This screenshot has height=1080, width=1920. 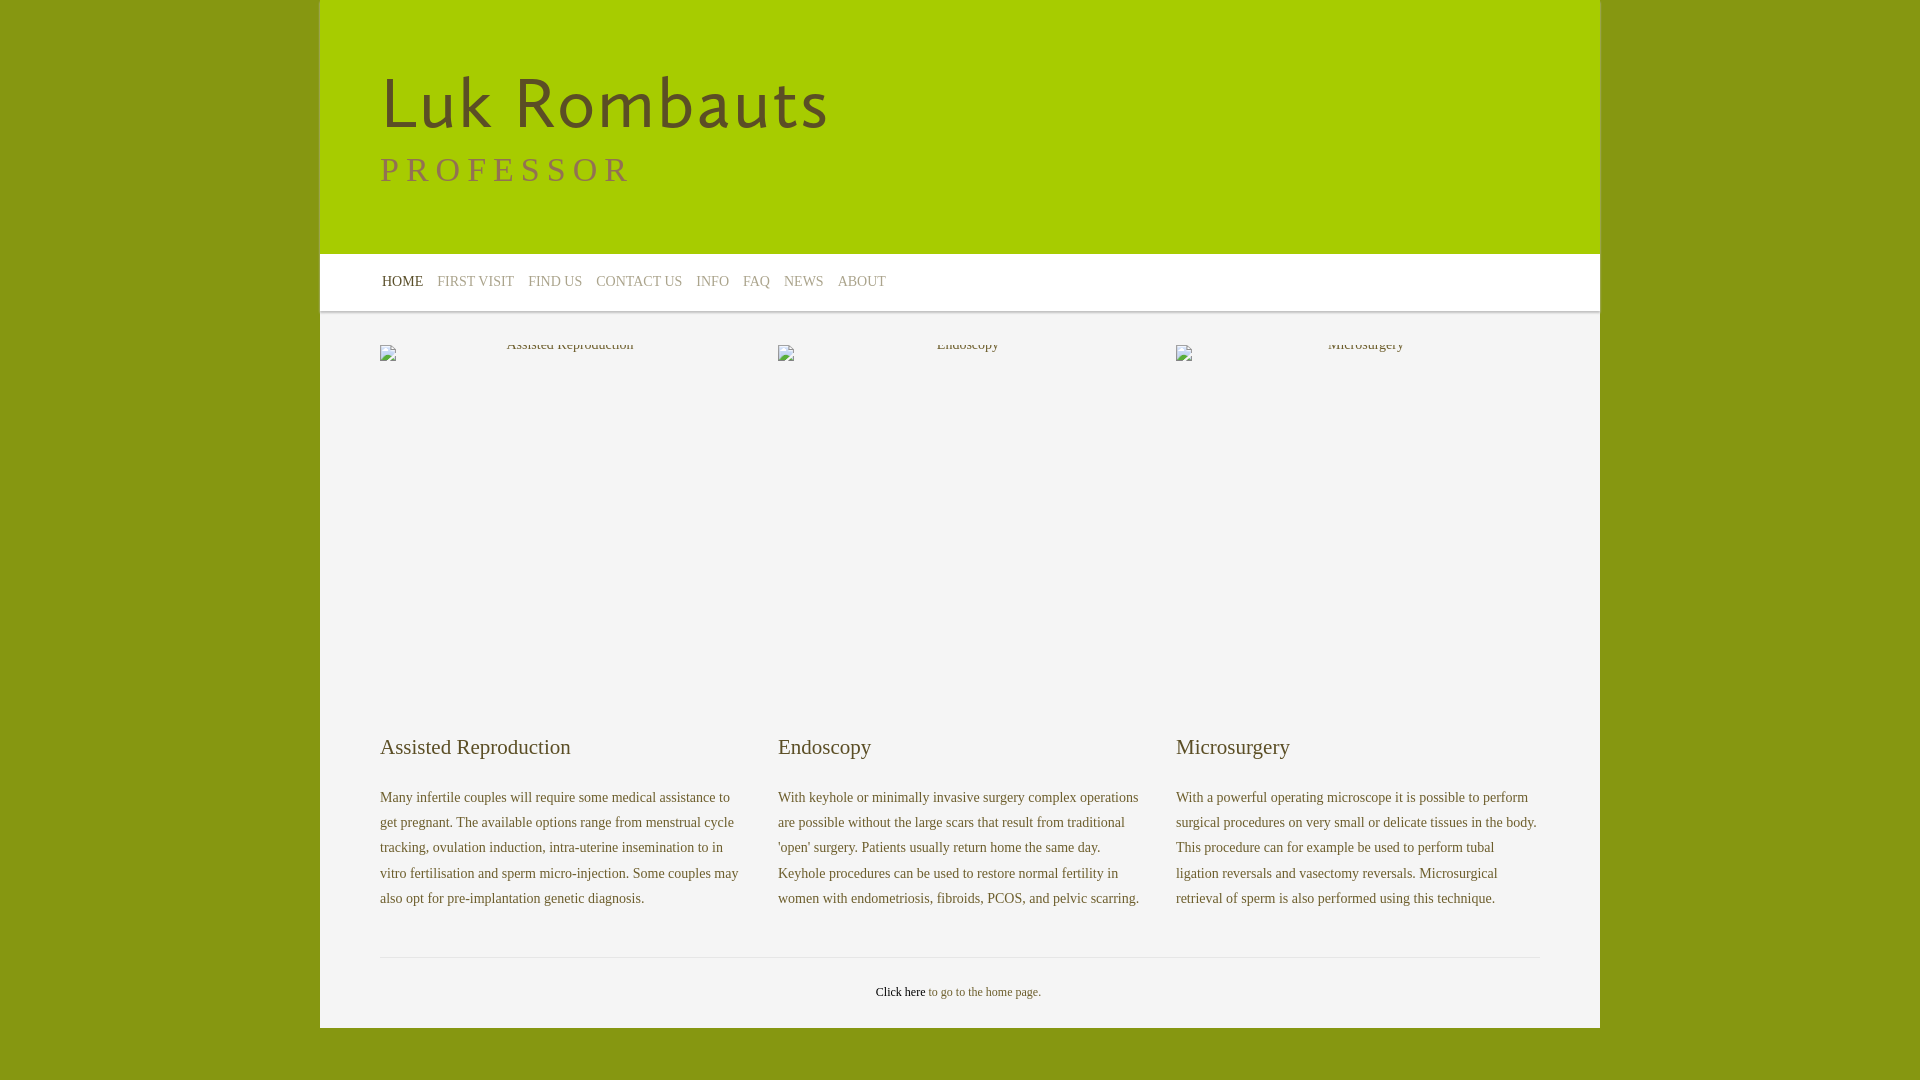 I want to click on ABOUT, so click(x=862, y=282).